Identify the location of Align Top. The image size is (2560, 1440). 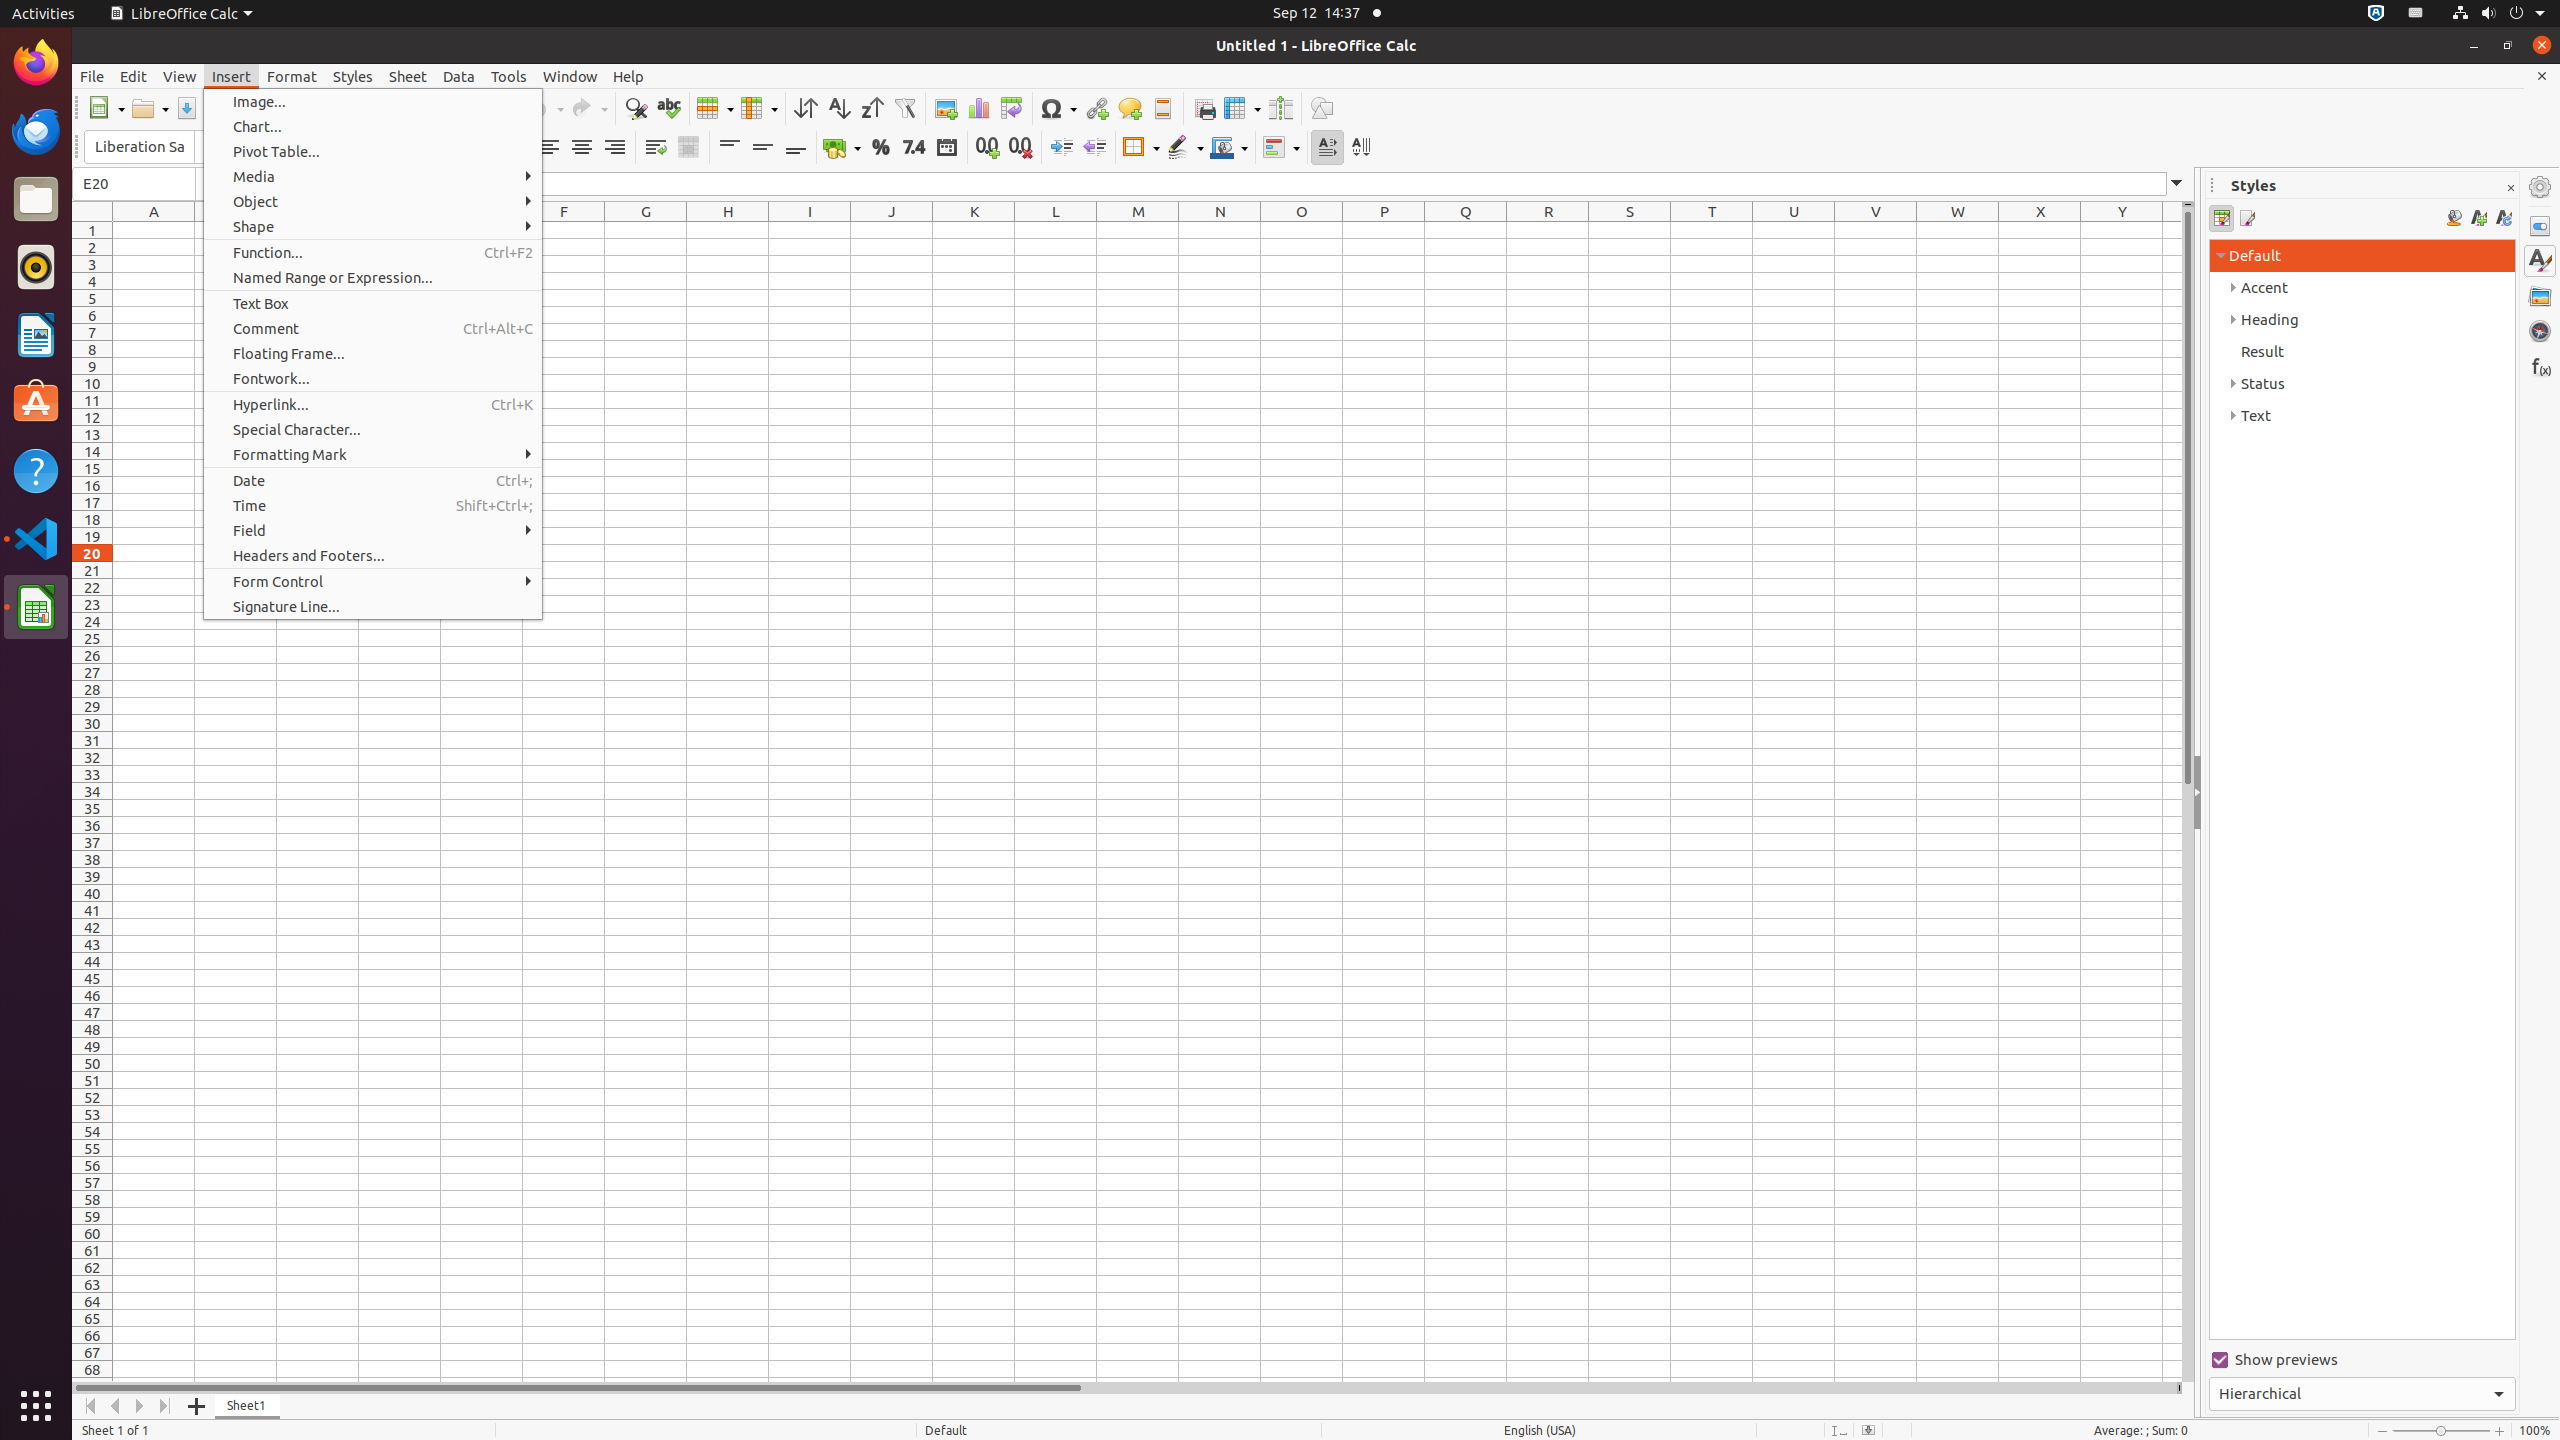
(730, 148).